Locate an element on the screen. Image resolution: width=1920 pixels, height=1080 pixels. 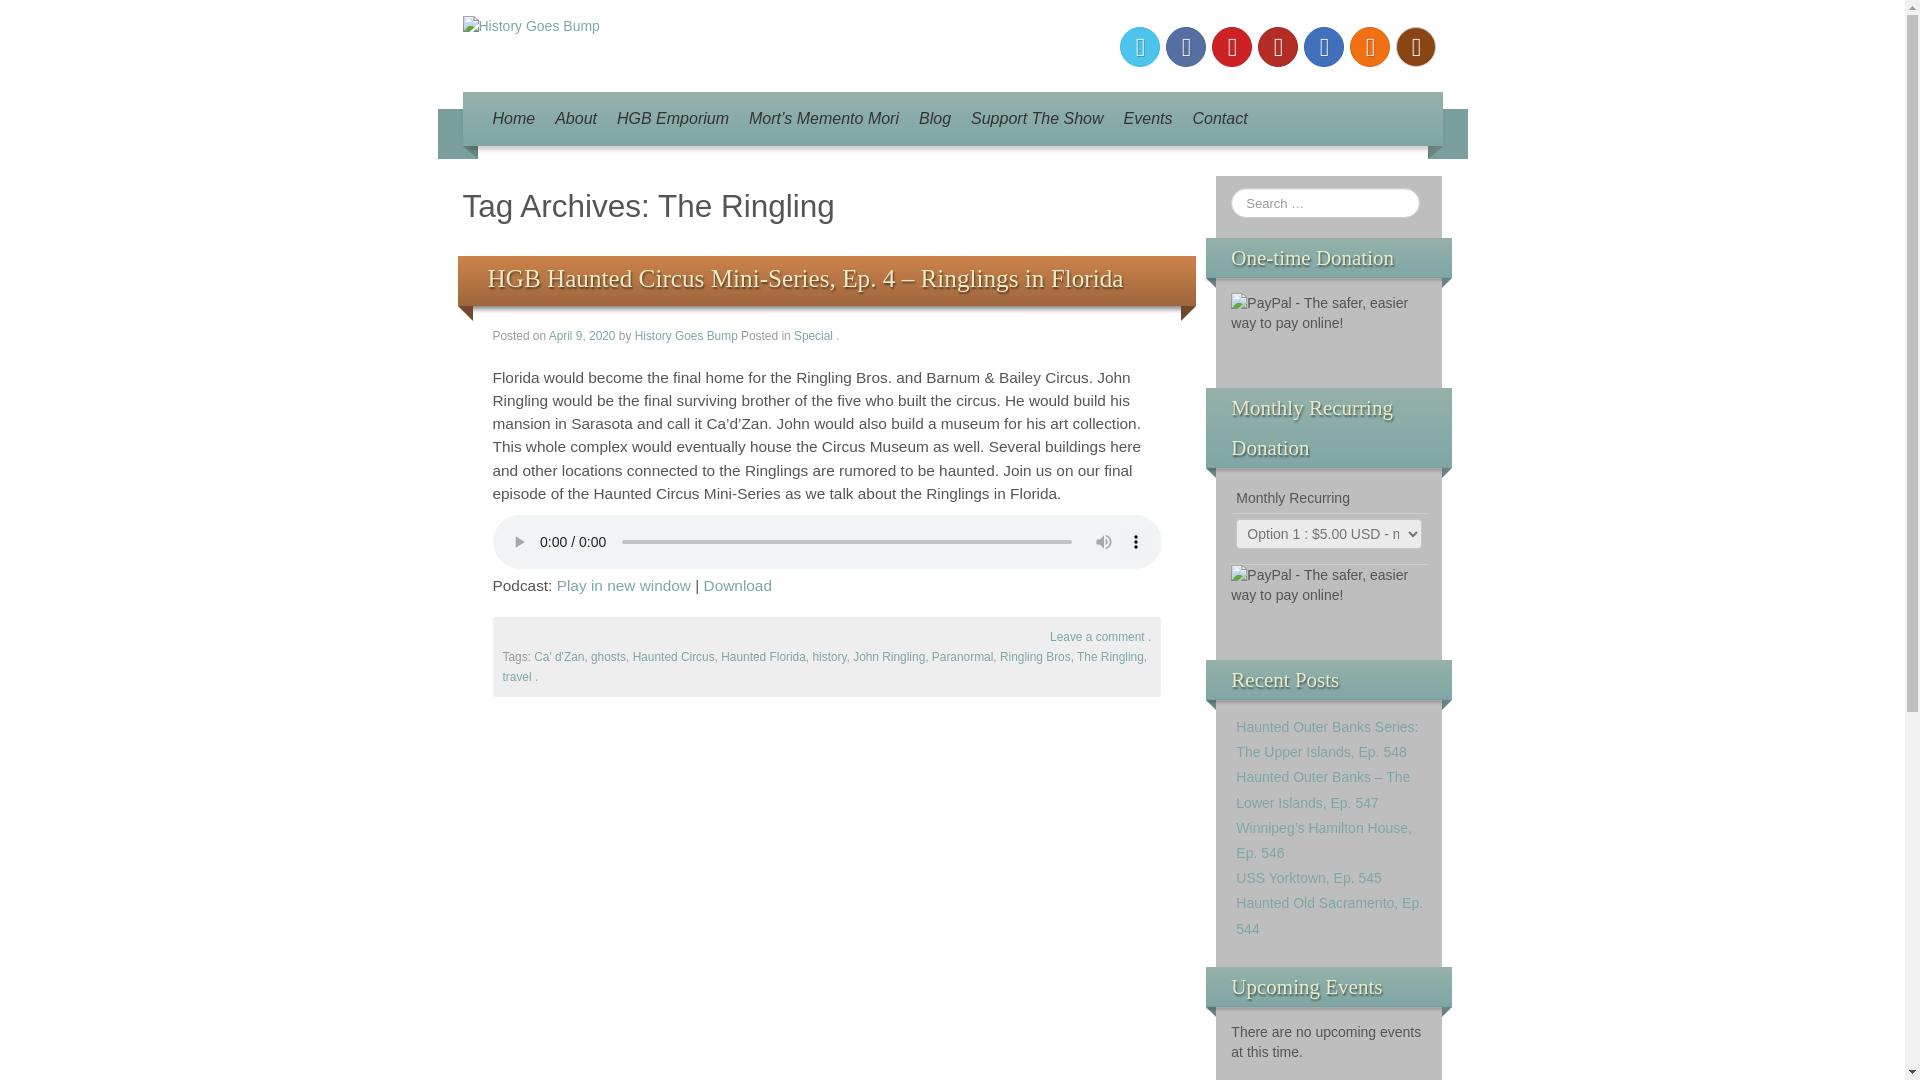
7:12 am is located at coordinates (584, 336).